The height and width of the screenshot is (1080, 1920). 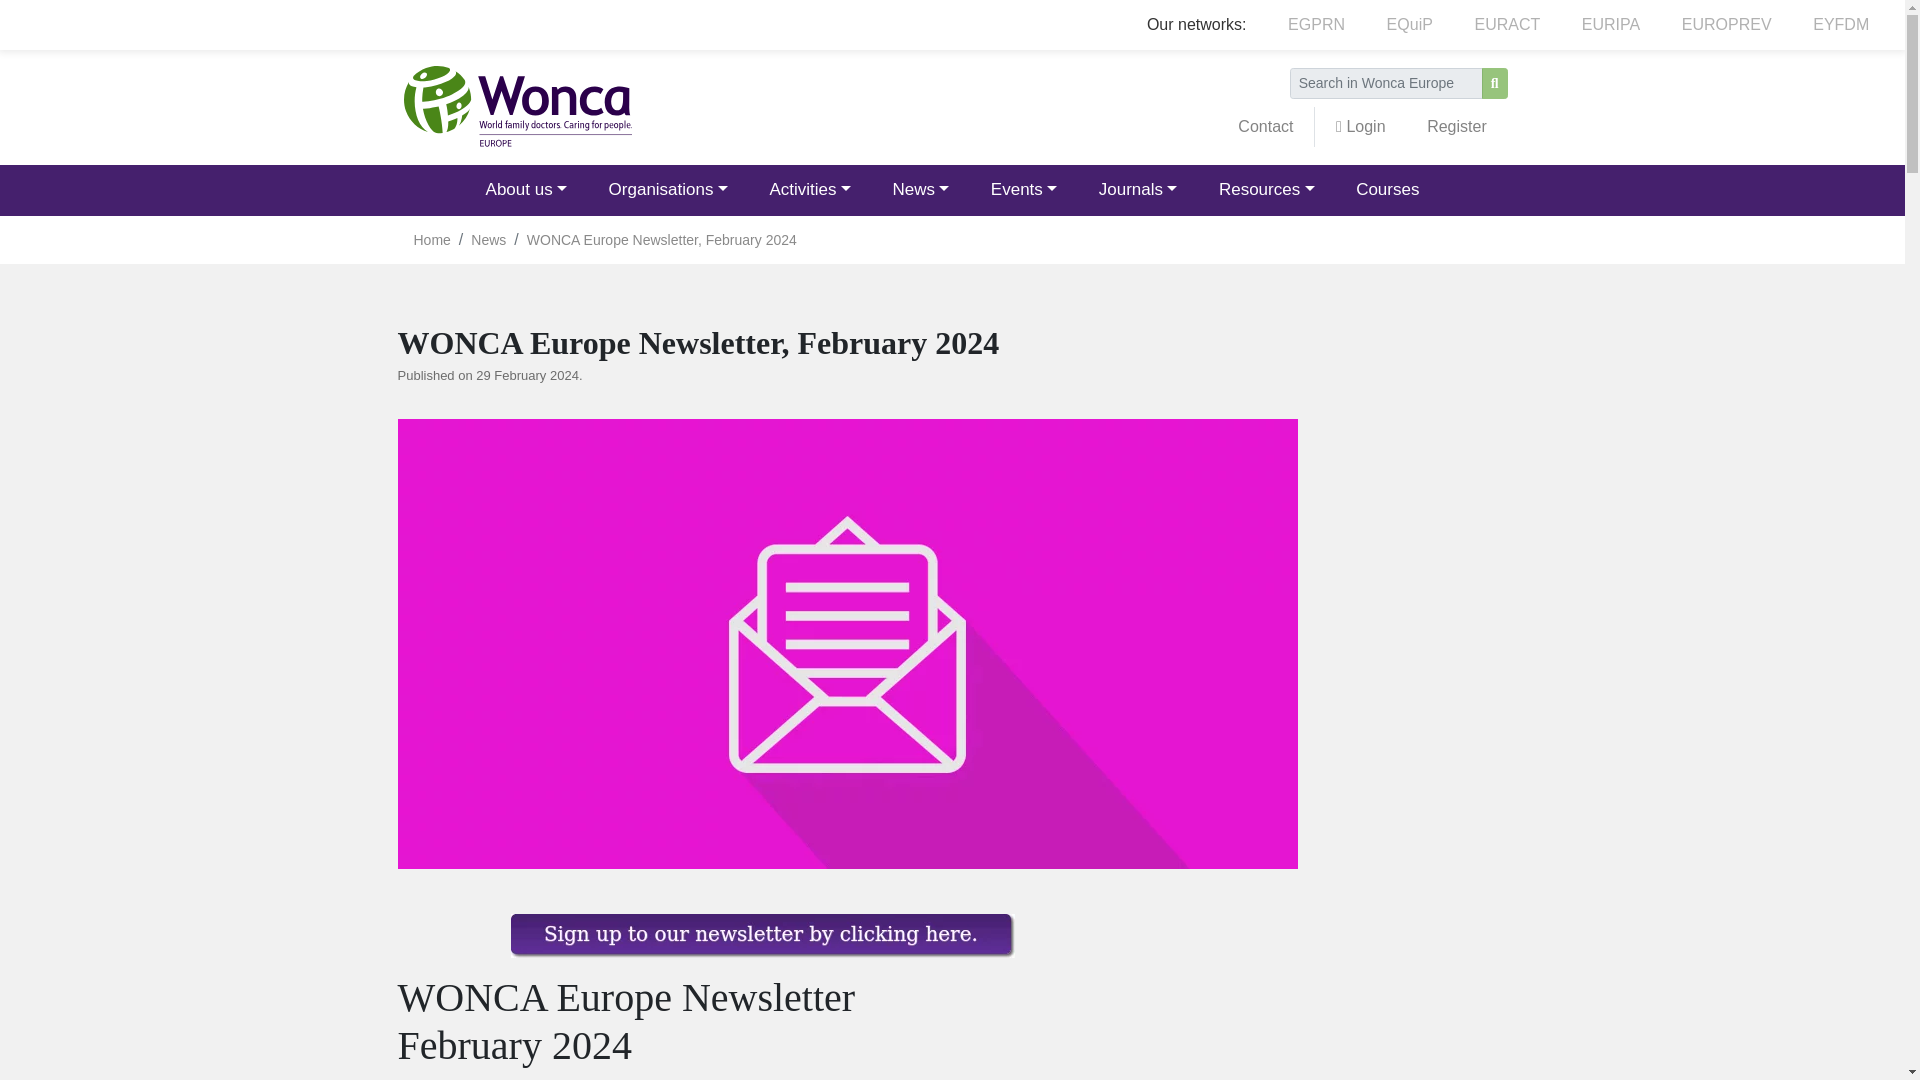 What do you see at coordinates (1840, 25) in the screenshot?
I see `European Young Family Doctors Movement` at bounding box center [1840, 25].